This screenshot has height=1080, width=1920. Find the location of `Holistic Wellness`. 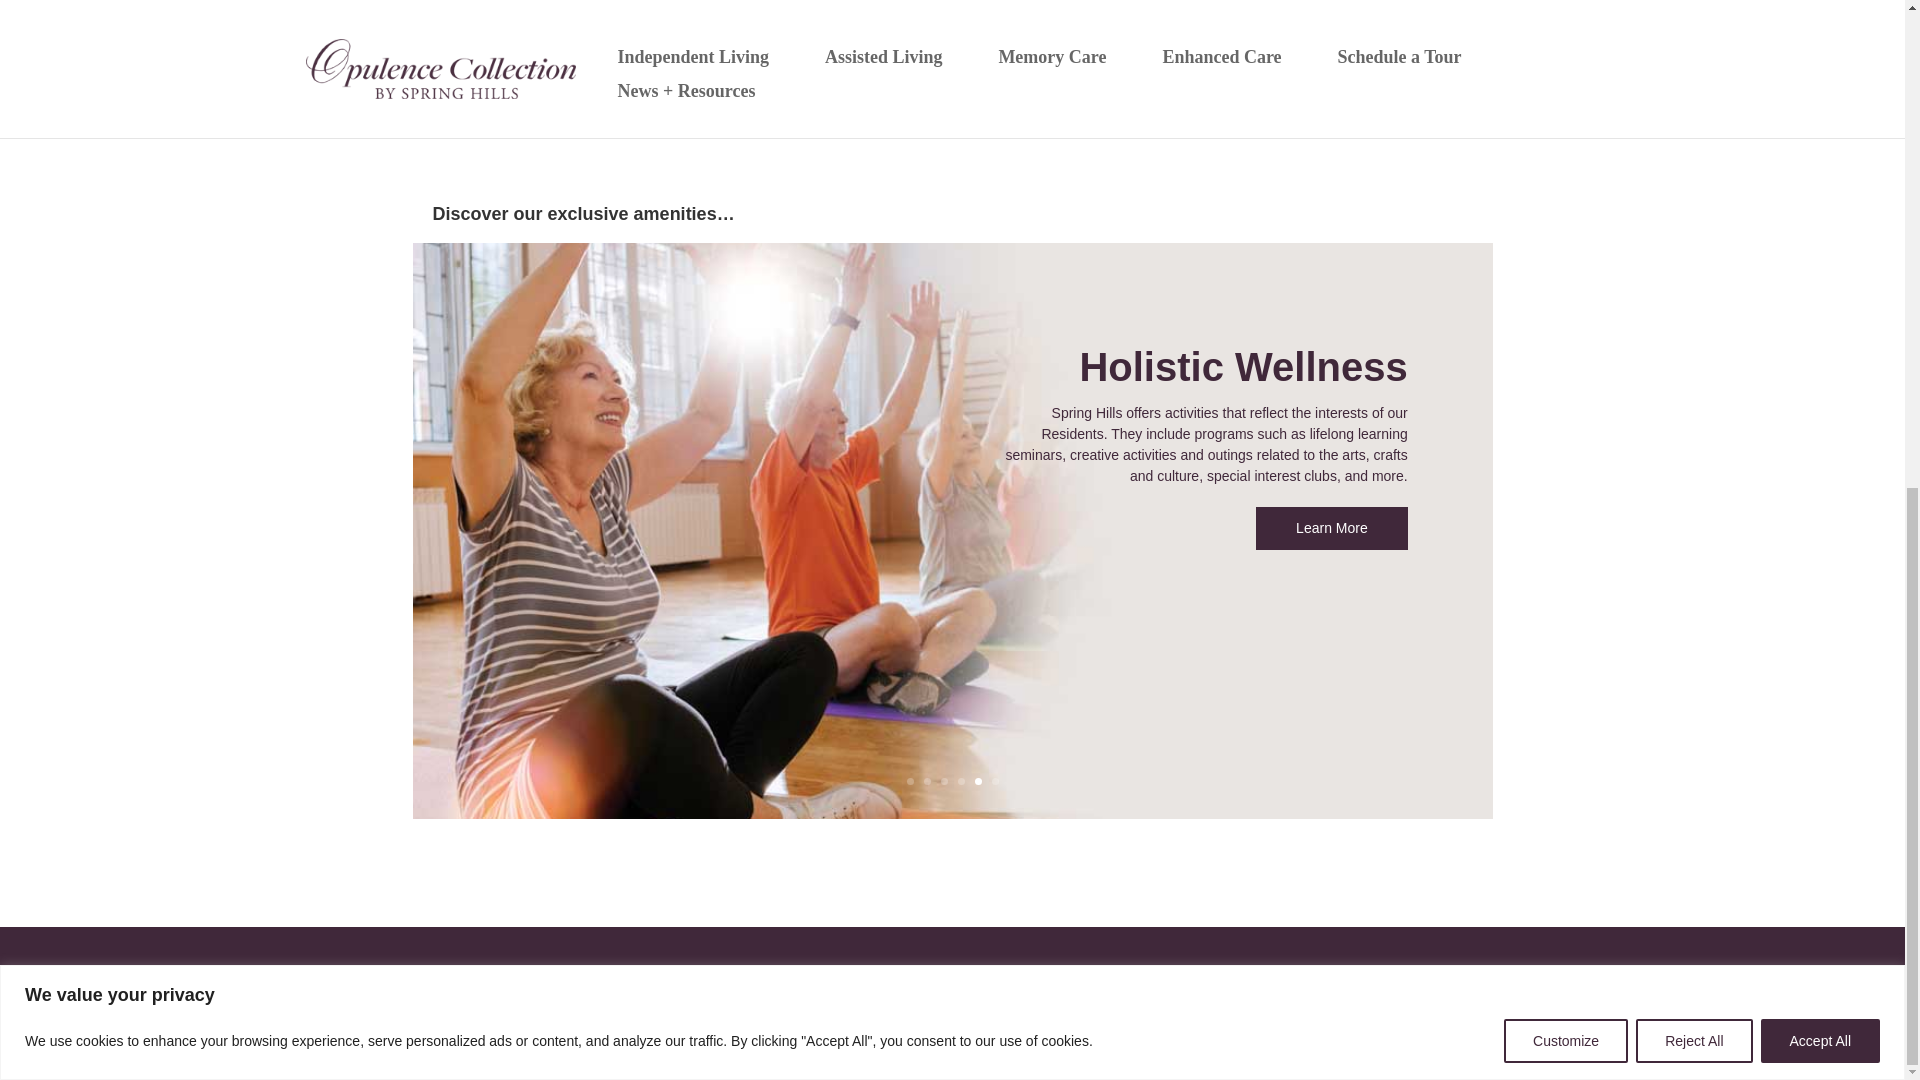

Holistic Wellness is located at coordinates (1243, 376).